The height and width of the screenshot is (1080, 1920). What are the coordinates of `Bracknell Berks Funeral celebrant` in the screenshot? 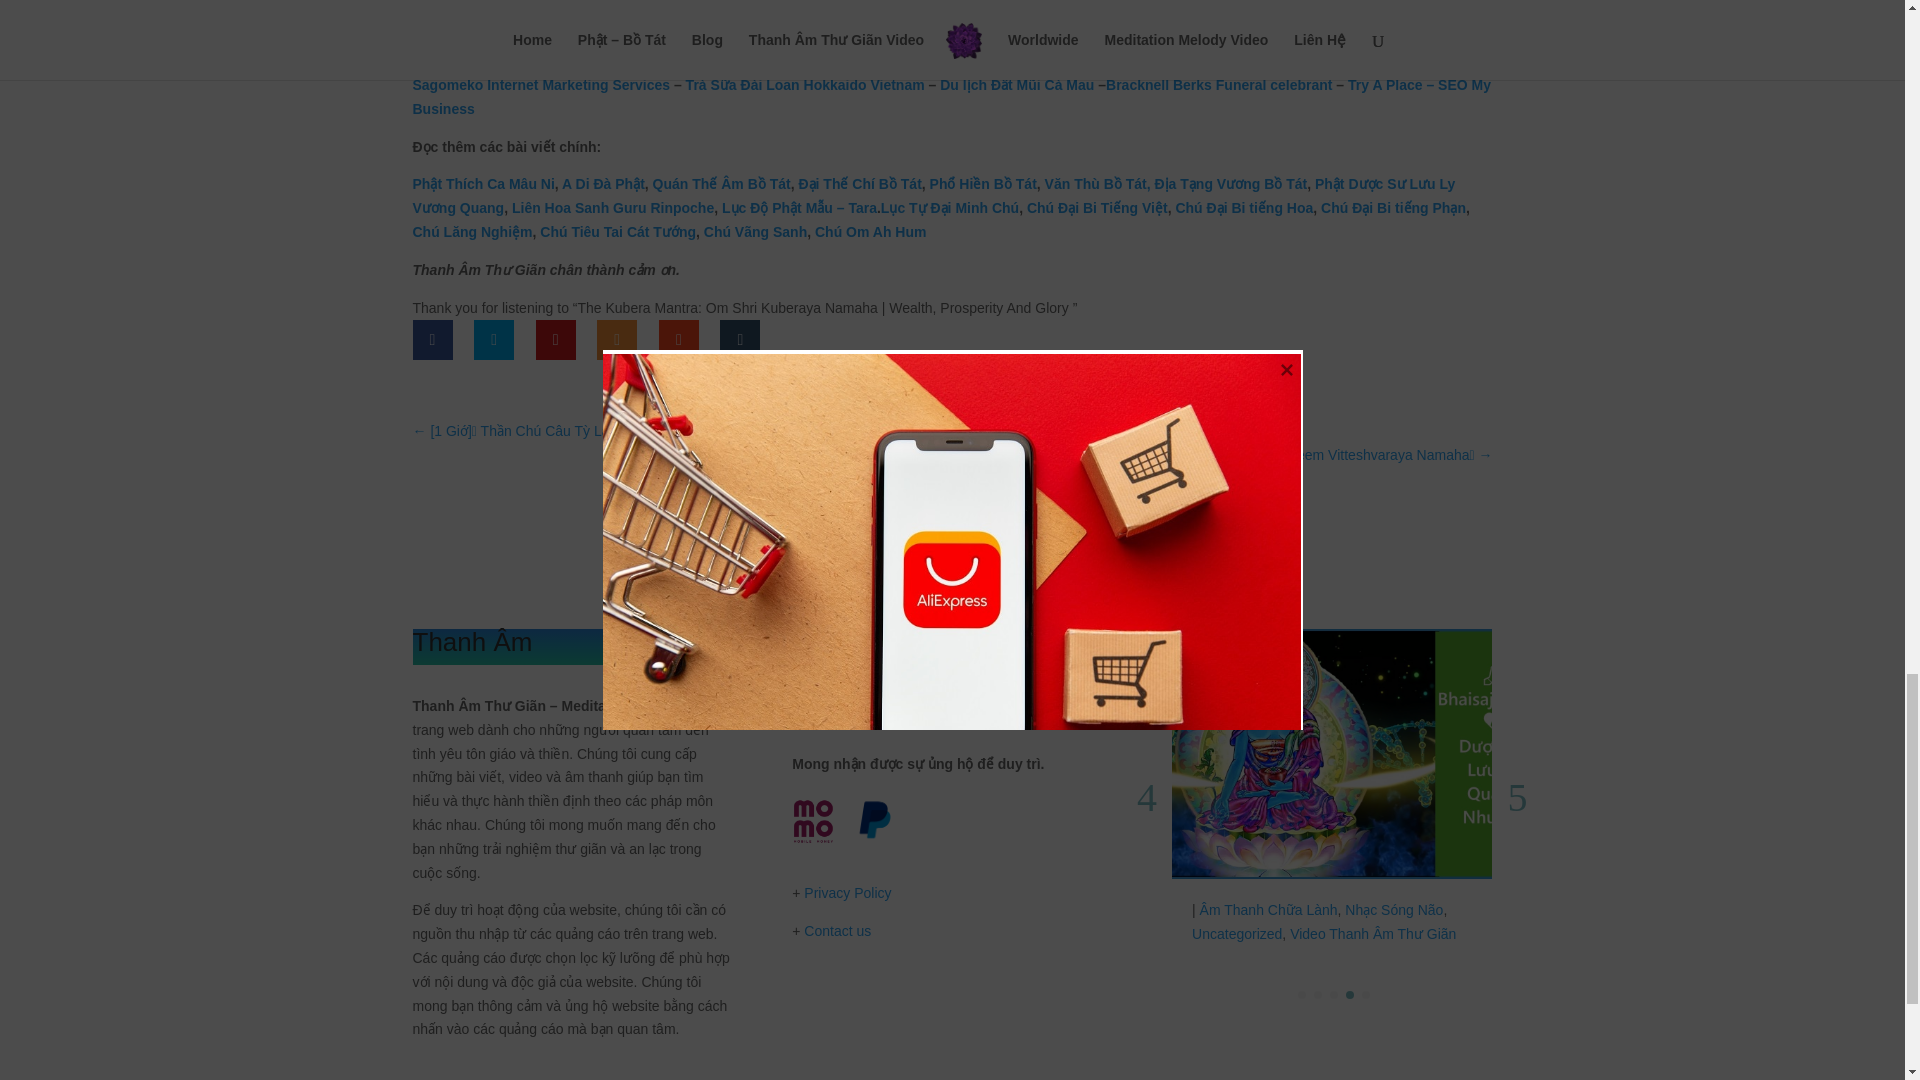 It's located at (1218, 84).